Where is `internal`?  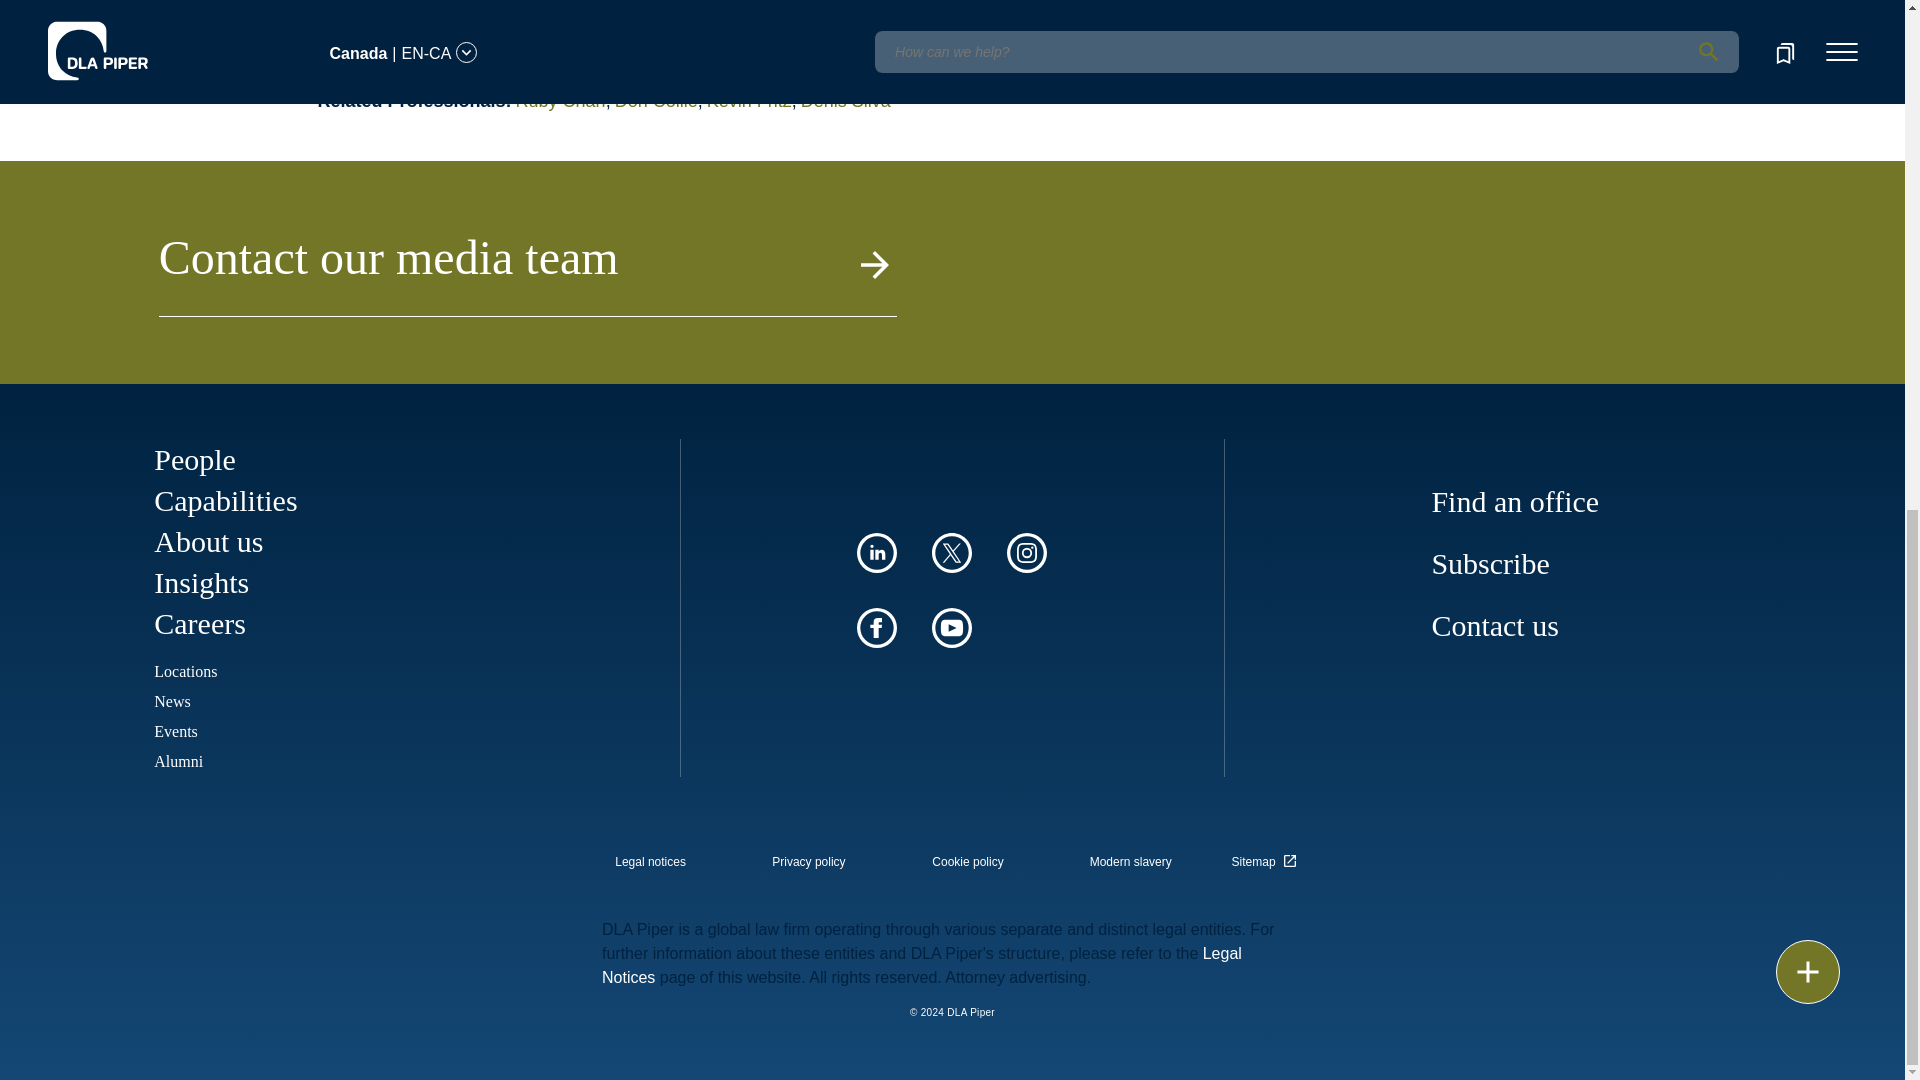
internal is located at coordinates (968, 862).